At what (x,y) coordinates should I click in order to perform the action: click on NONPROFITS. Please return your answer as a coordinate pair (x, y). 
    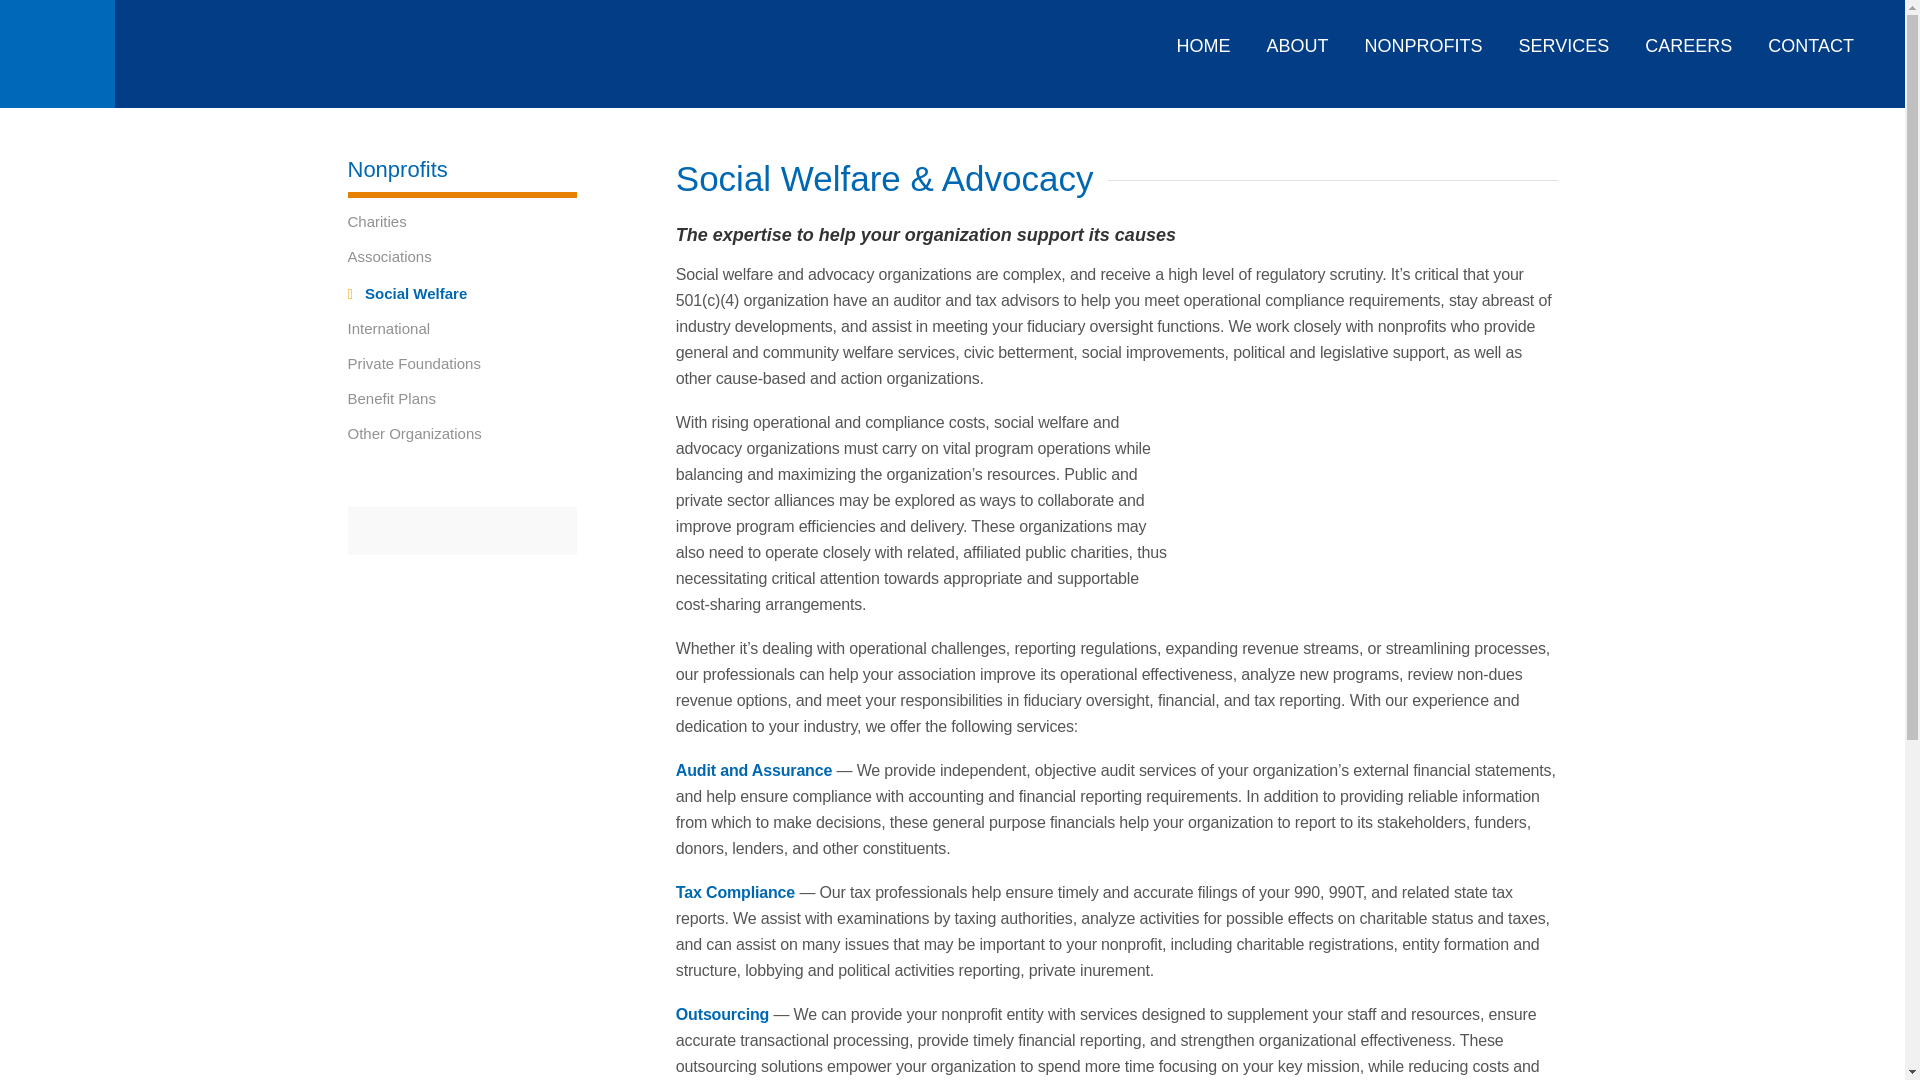
    Looking at the image, I should click on (1423, 39).